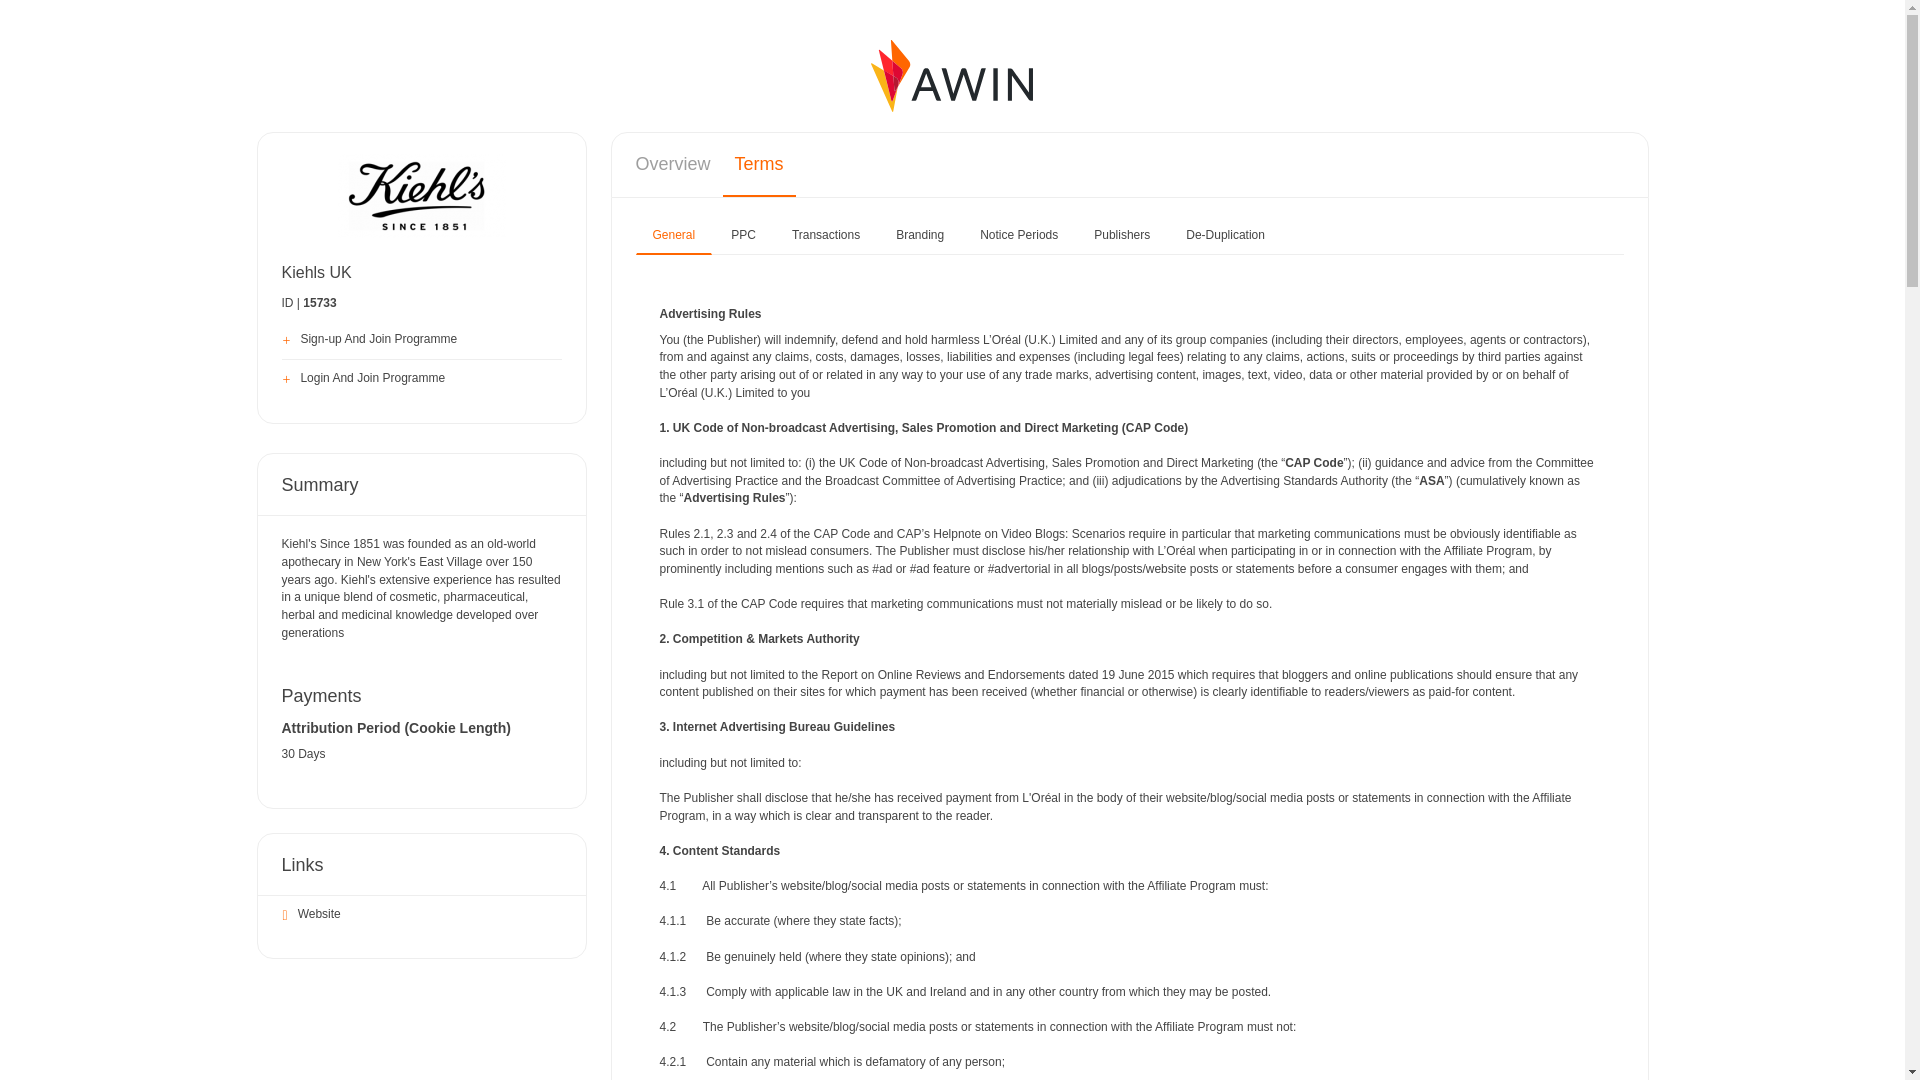  What do you see at coordinates (1226, 236) in the screenshot?
I see `De-Duplication` at bounding box center [1226, 236].